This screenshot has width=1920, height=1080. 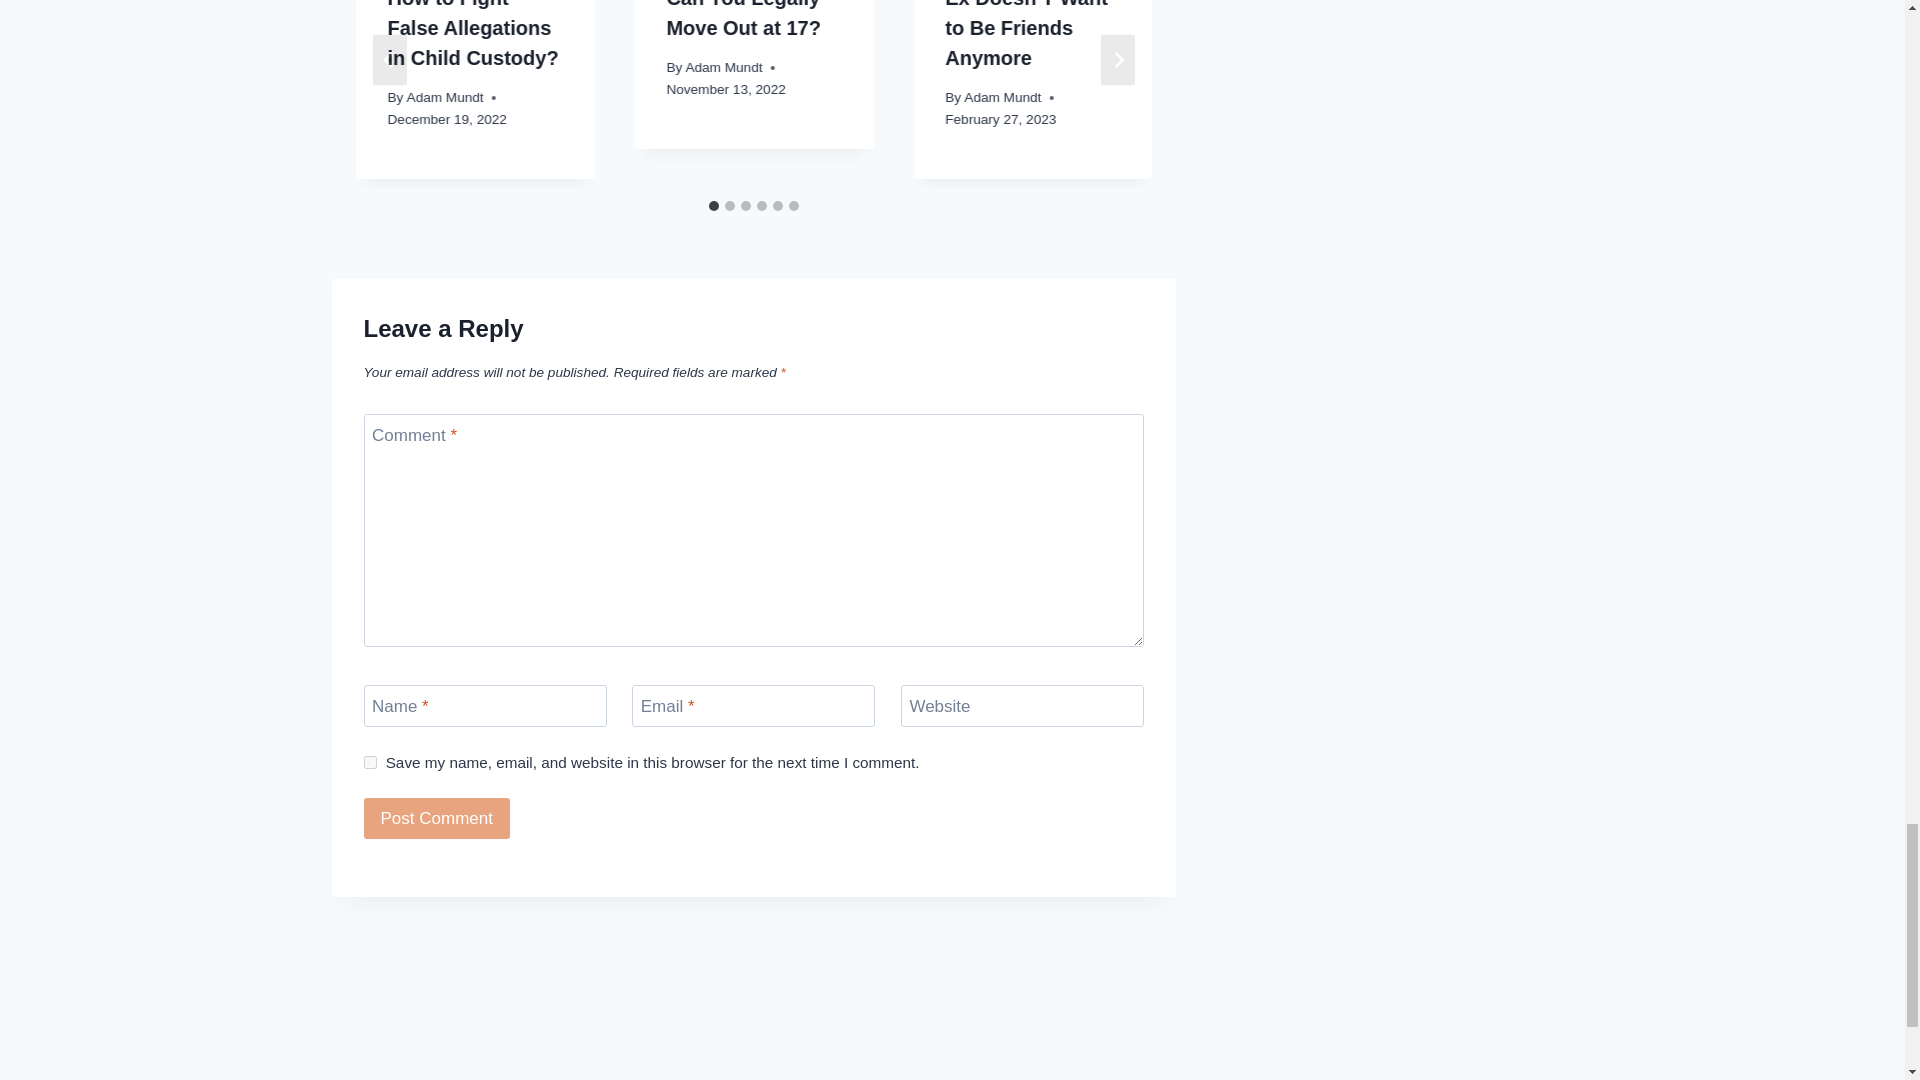 What do you see at coordinates (437, 818) in the screenshot?
I see `Post Comment` at bounding box center [437, 818].